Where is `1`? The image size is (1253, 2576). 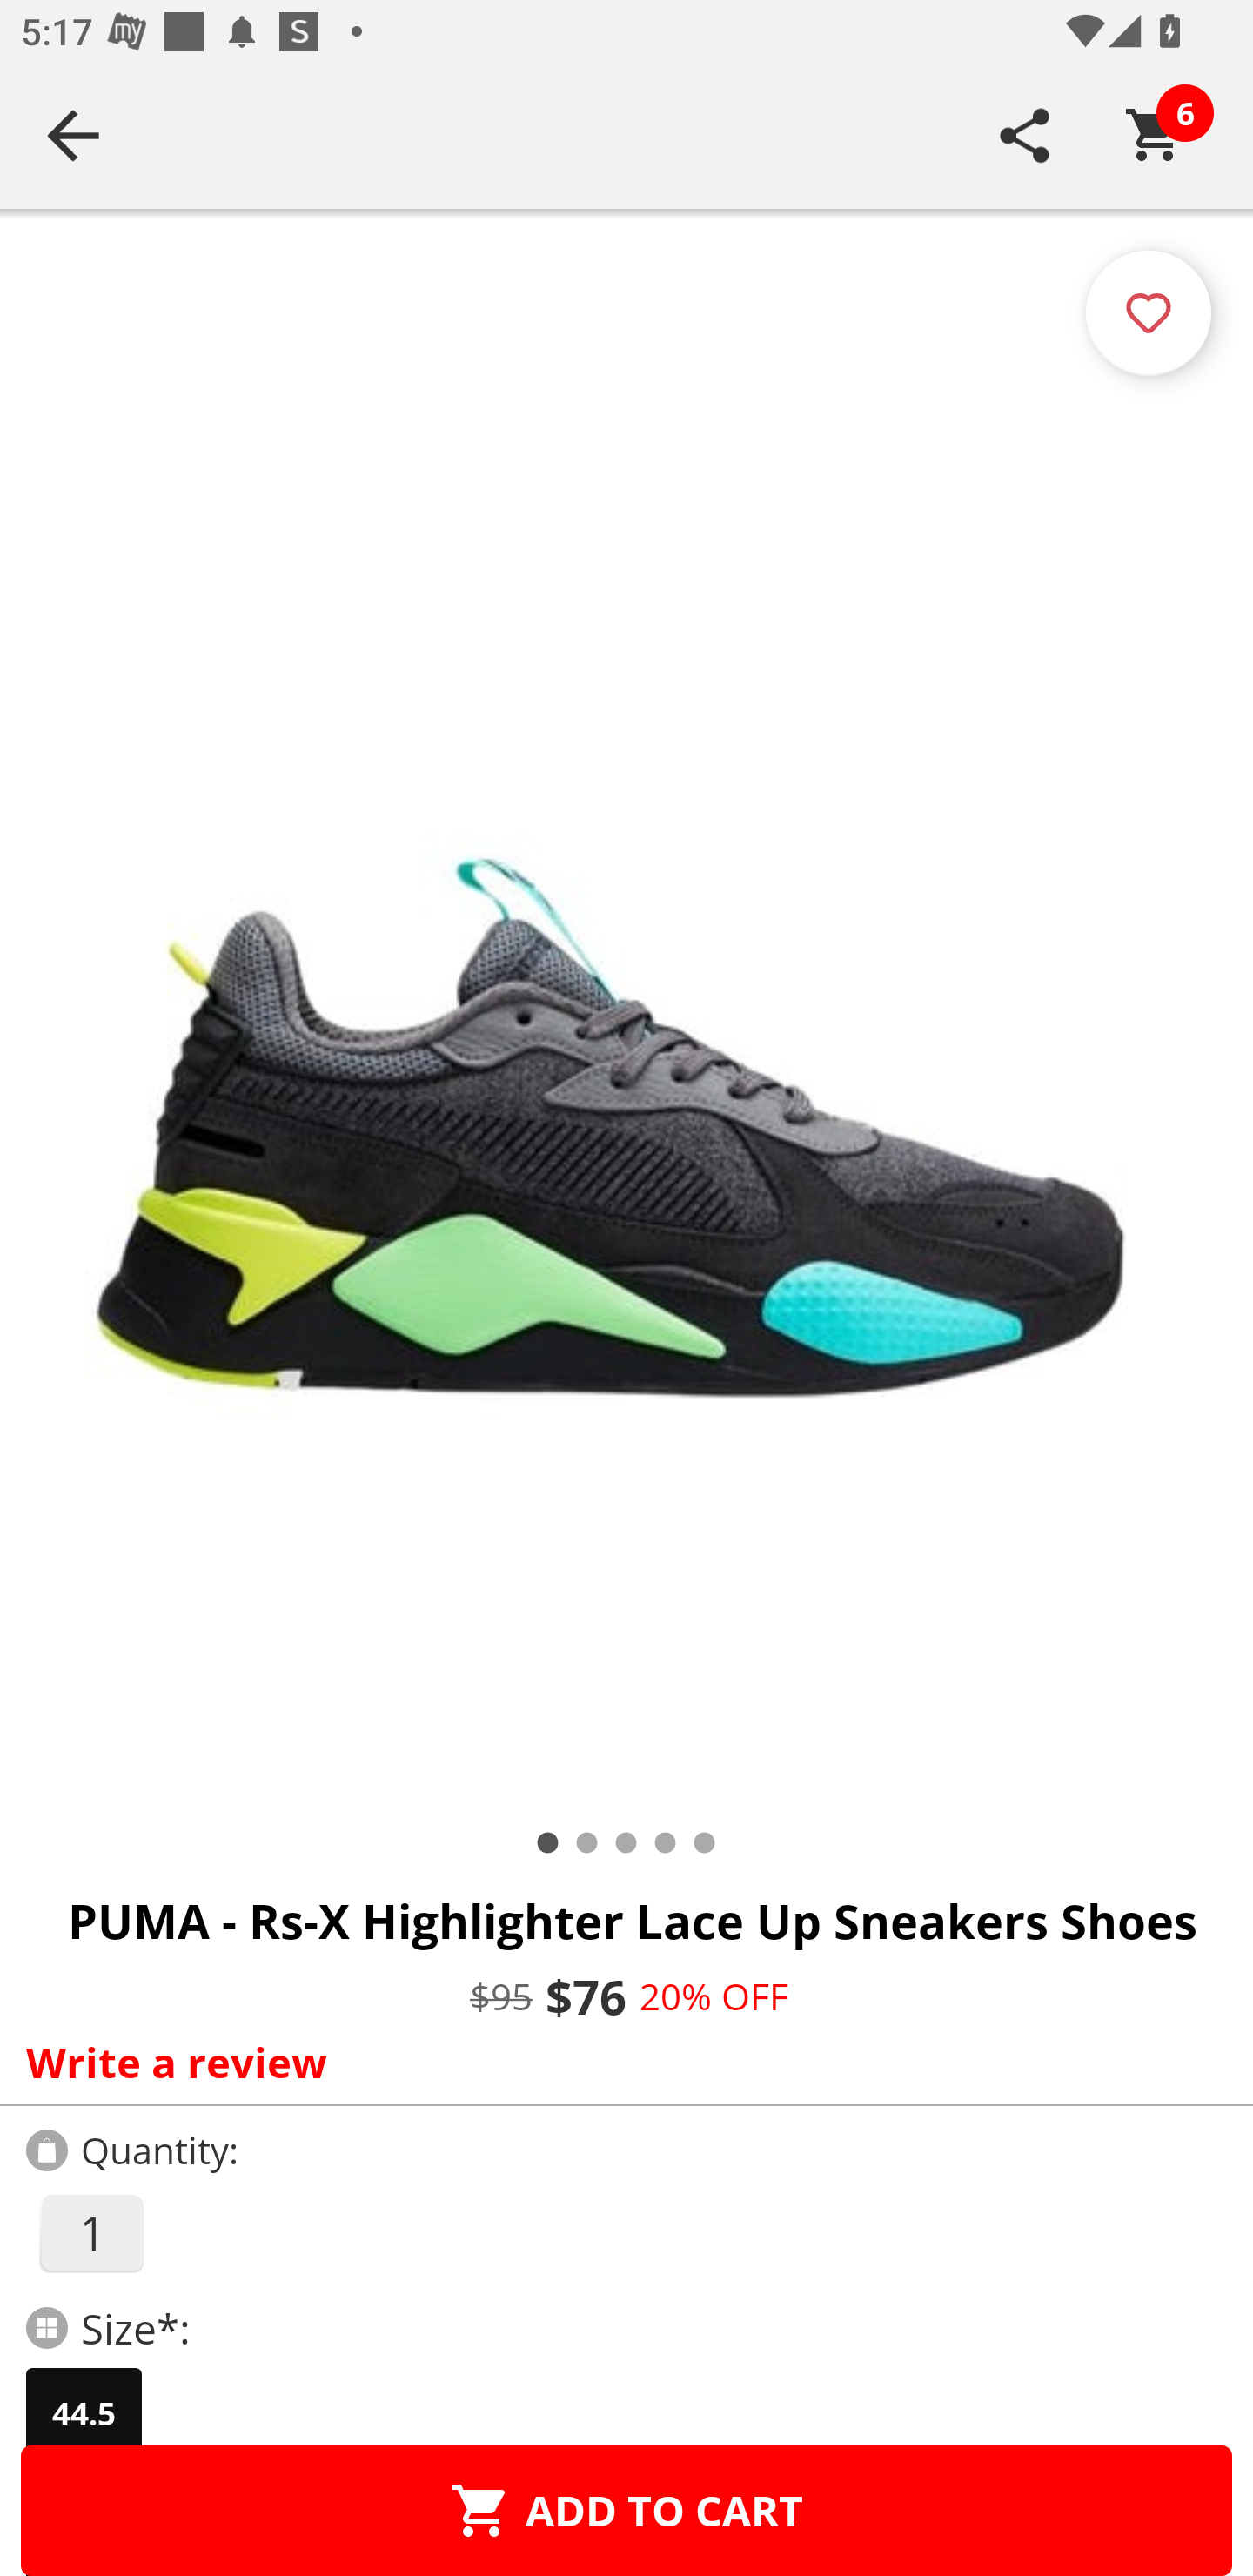 1 is located at coordinates (90, 2233).